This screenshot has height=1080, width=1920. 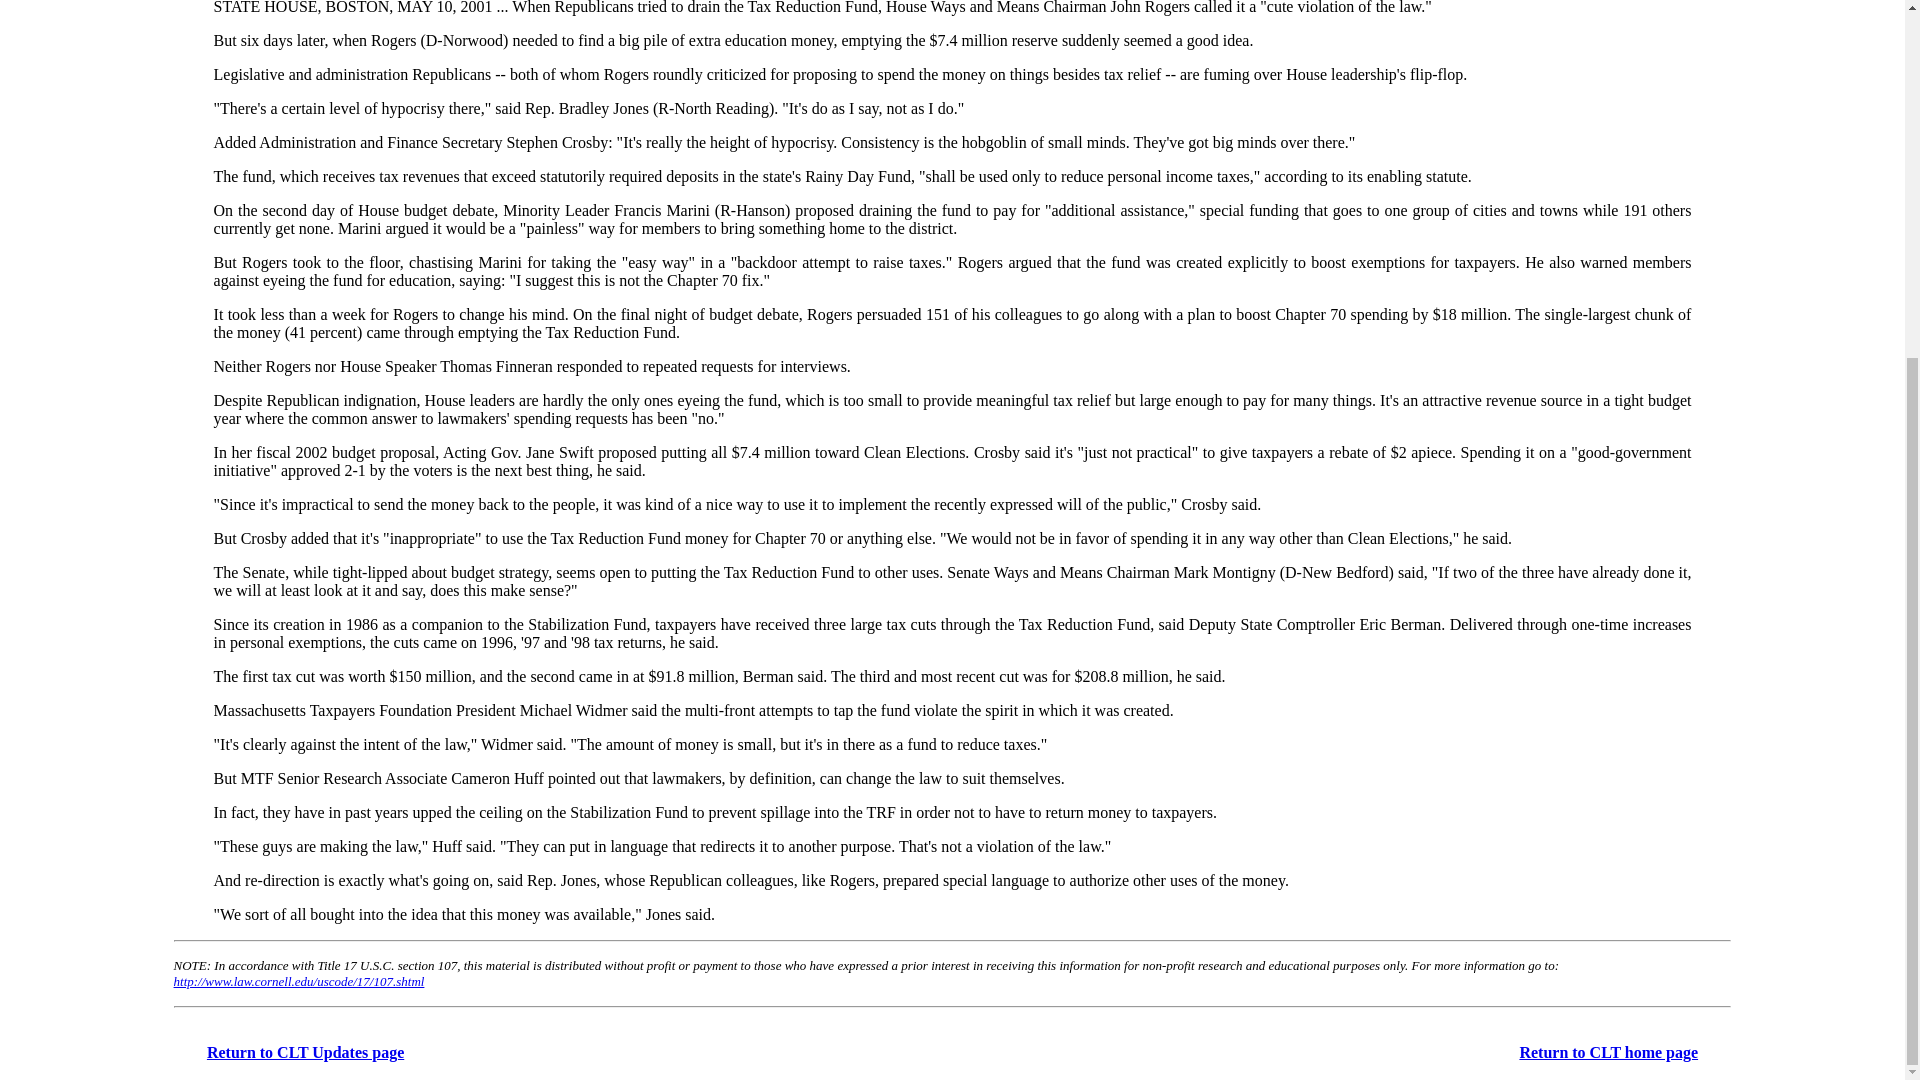 I want to click on Return to CLT home page, so click(x=1608, y=1052).